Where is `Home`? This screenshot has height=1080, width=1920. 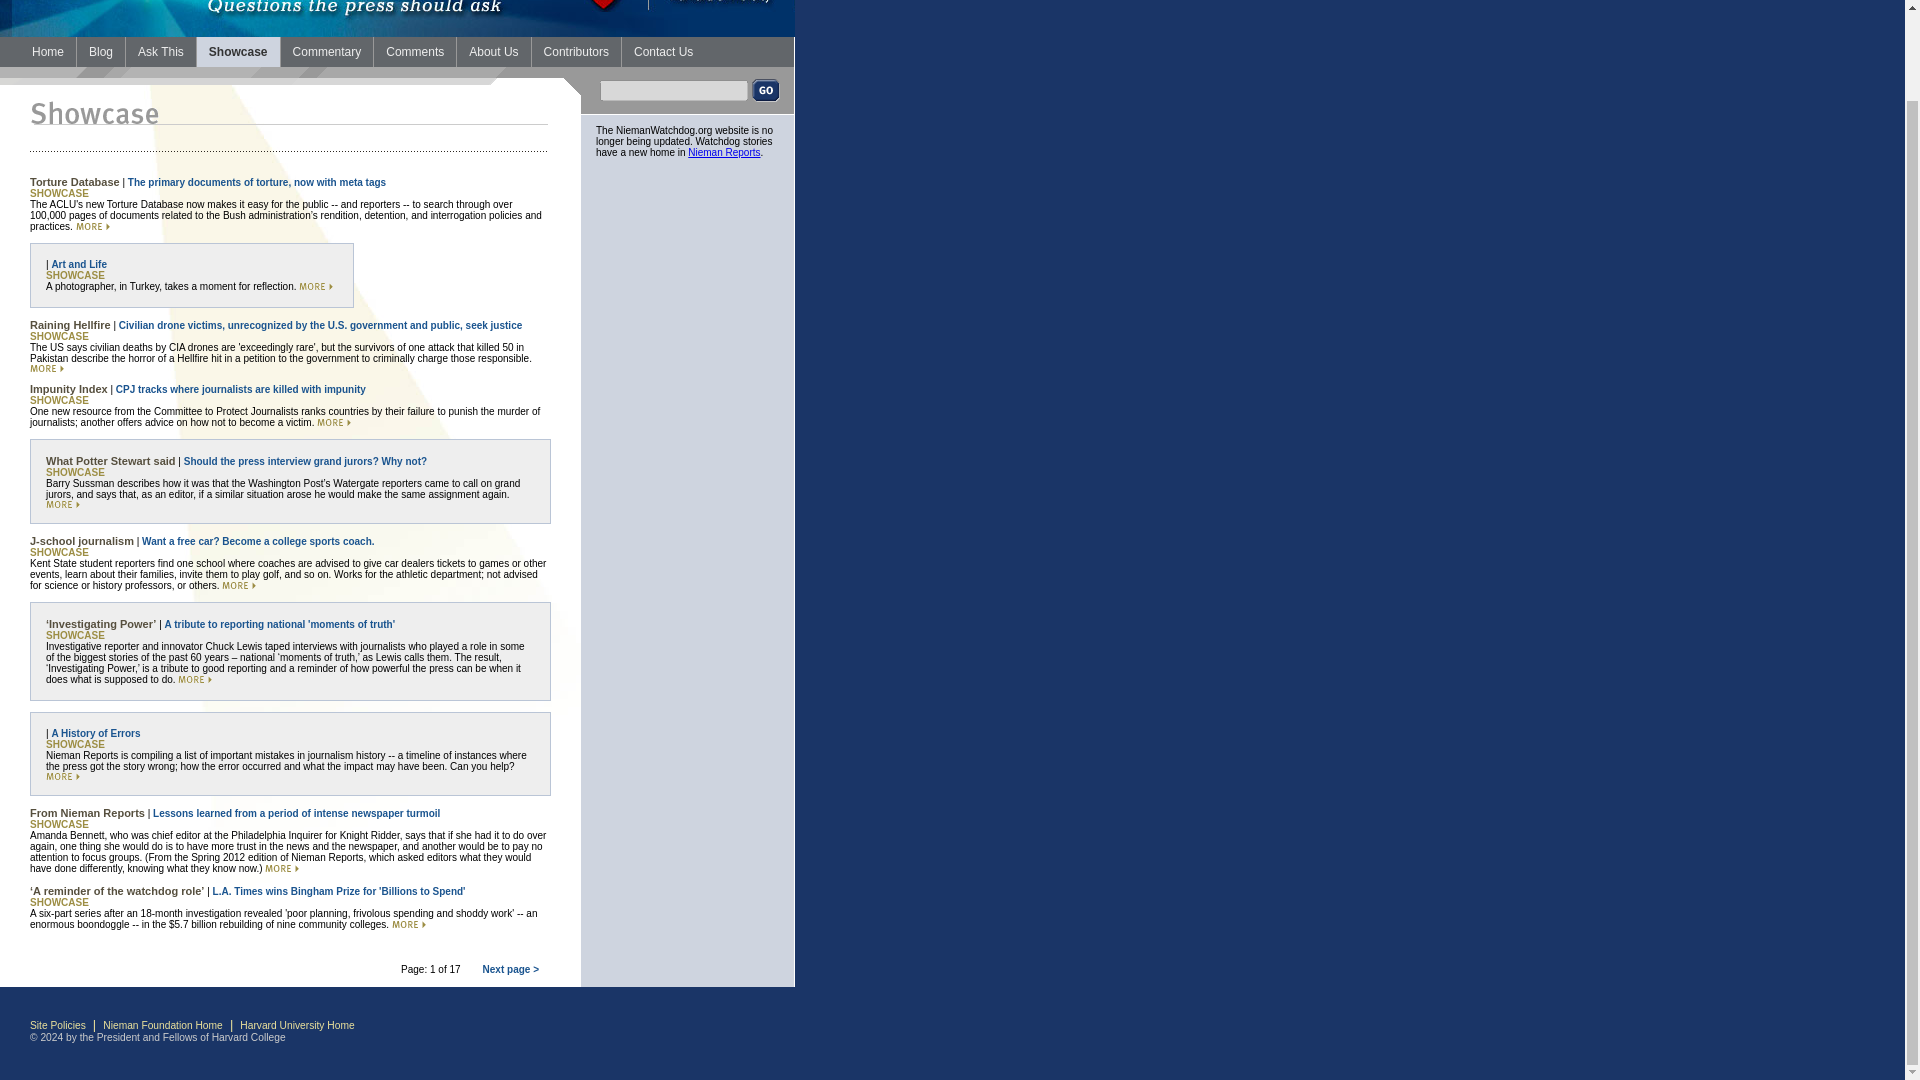
Home is located at coordinates (48, 52).